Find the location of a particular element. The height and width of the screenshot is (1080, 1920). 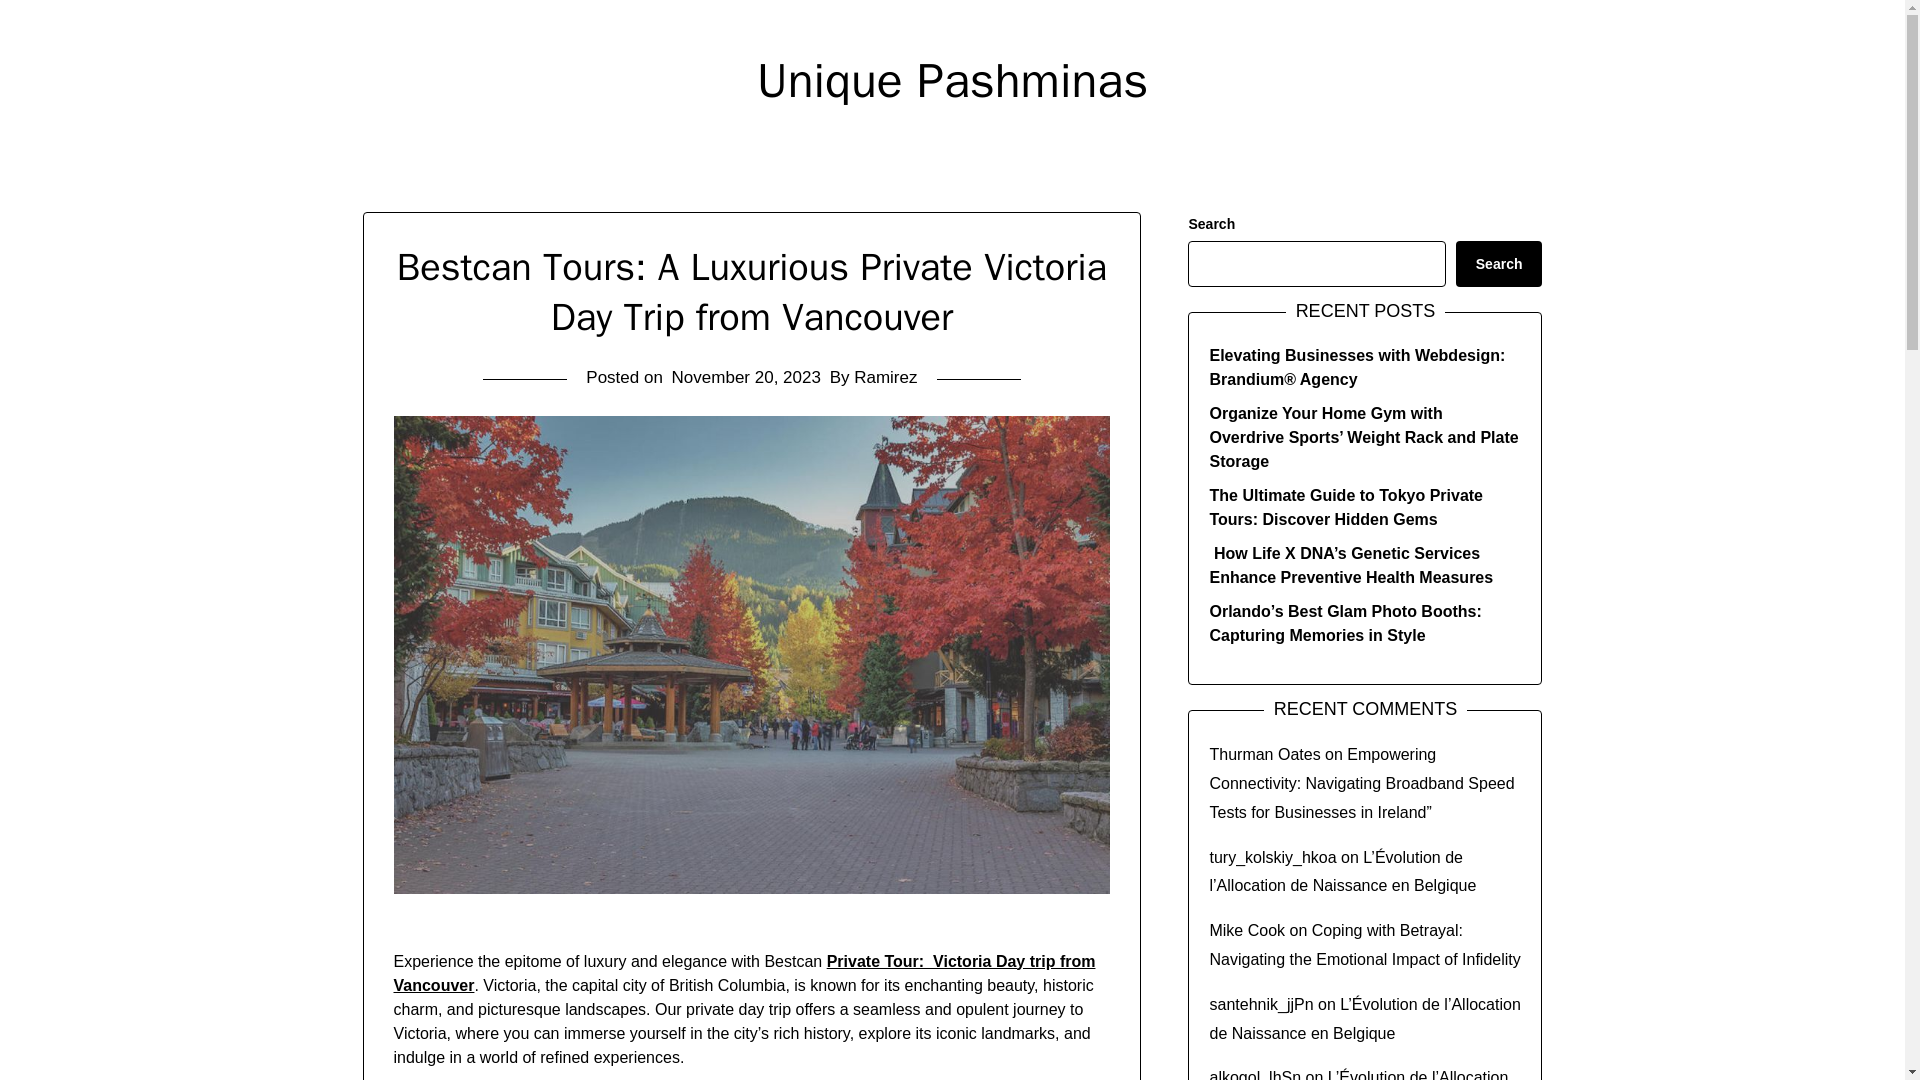

Unique Pashminas is located at coordinates (952, 80).